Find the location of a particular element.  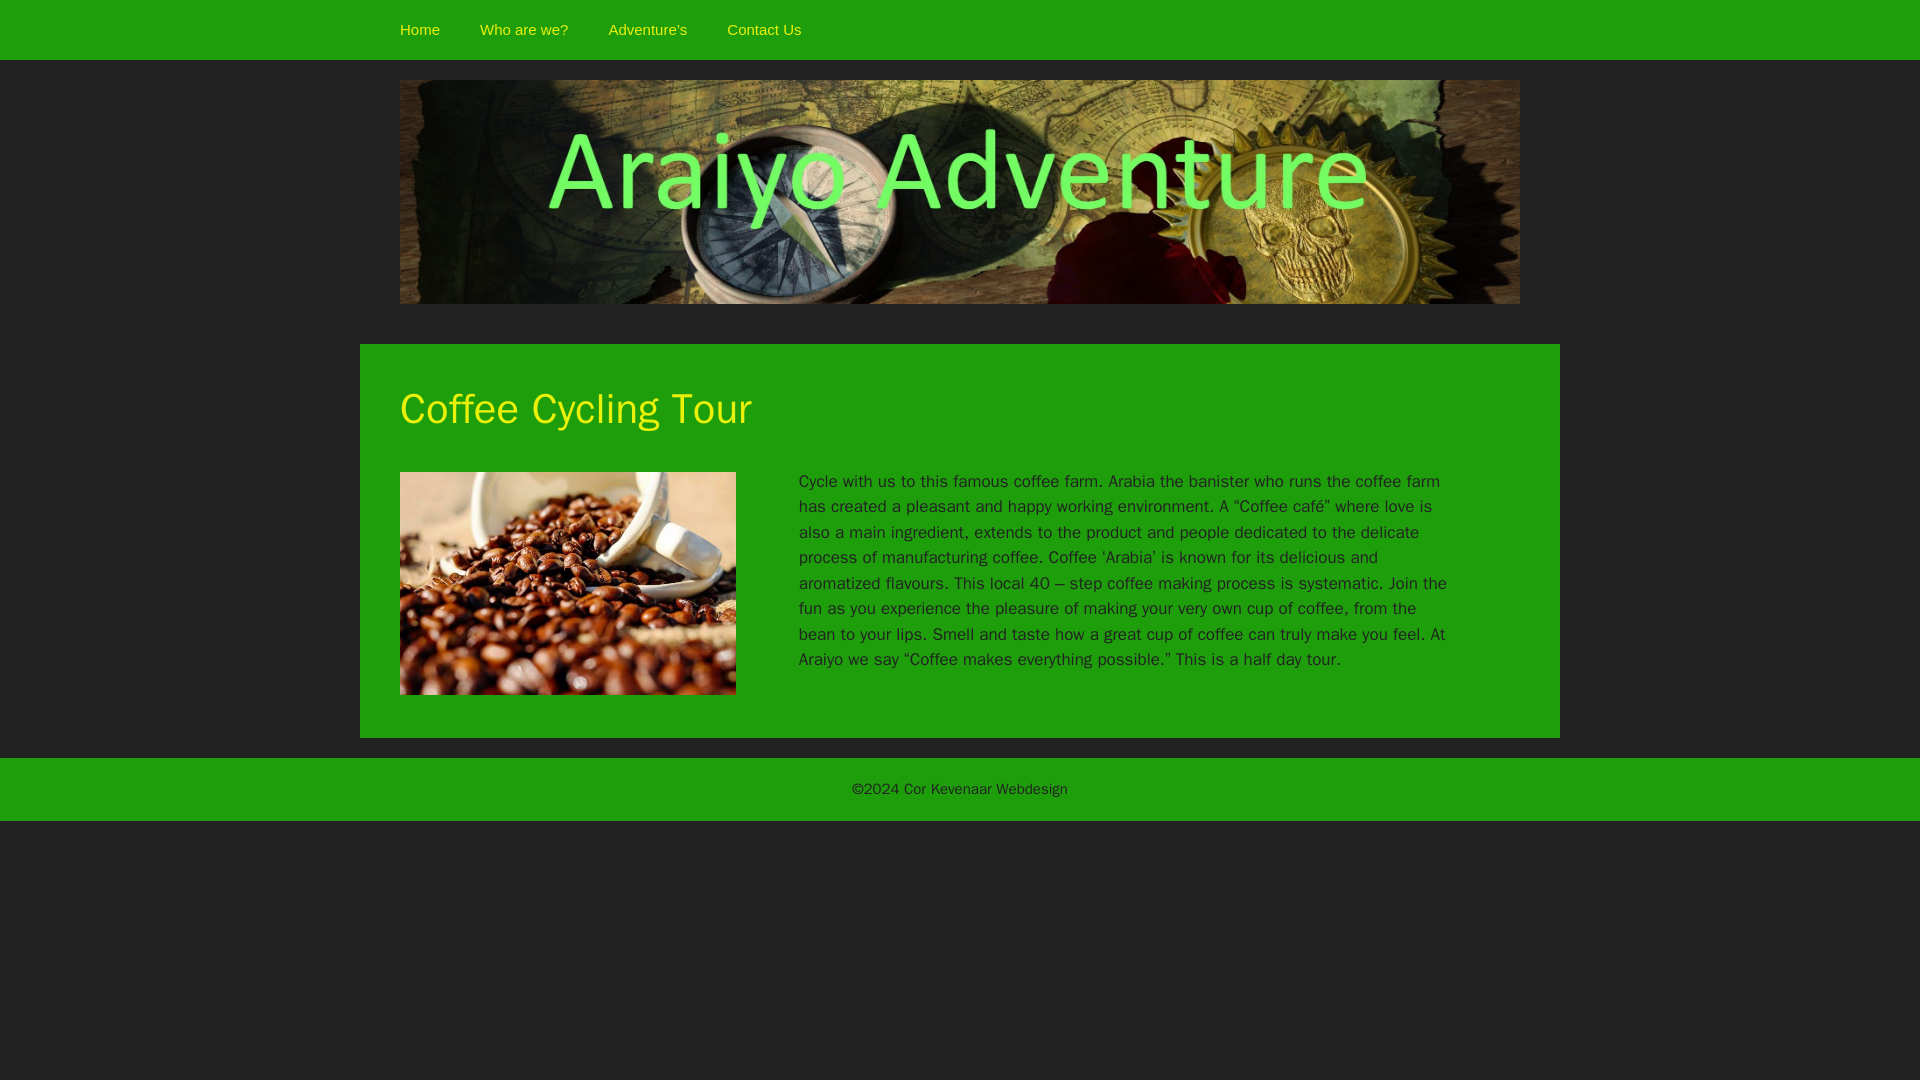

Who are we? is located at coordinates (524, 30).